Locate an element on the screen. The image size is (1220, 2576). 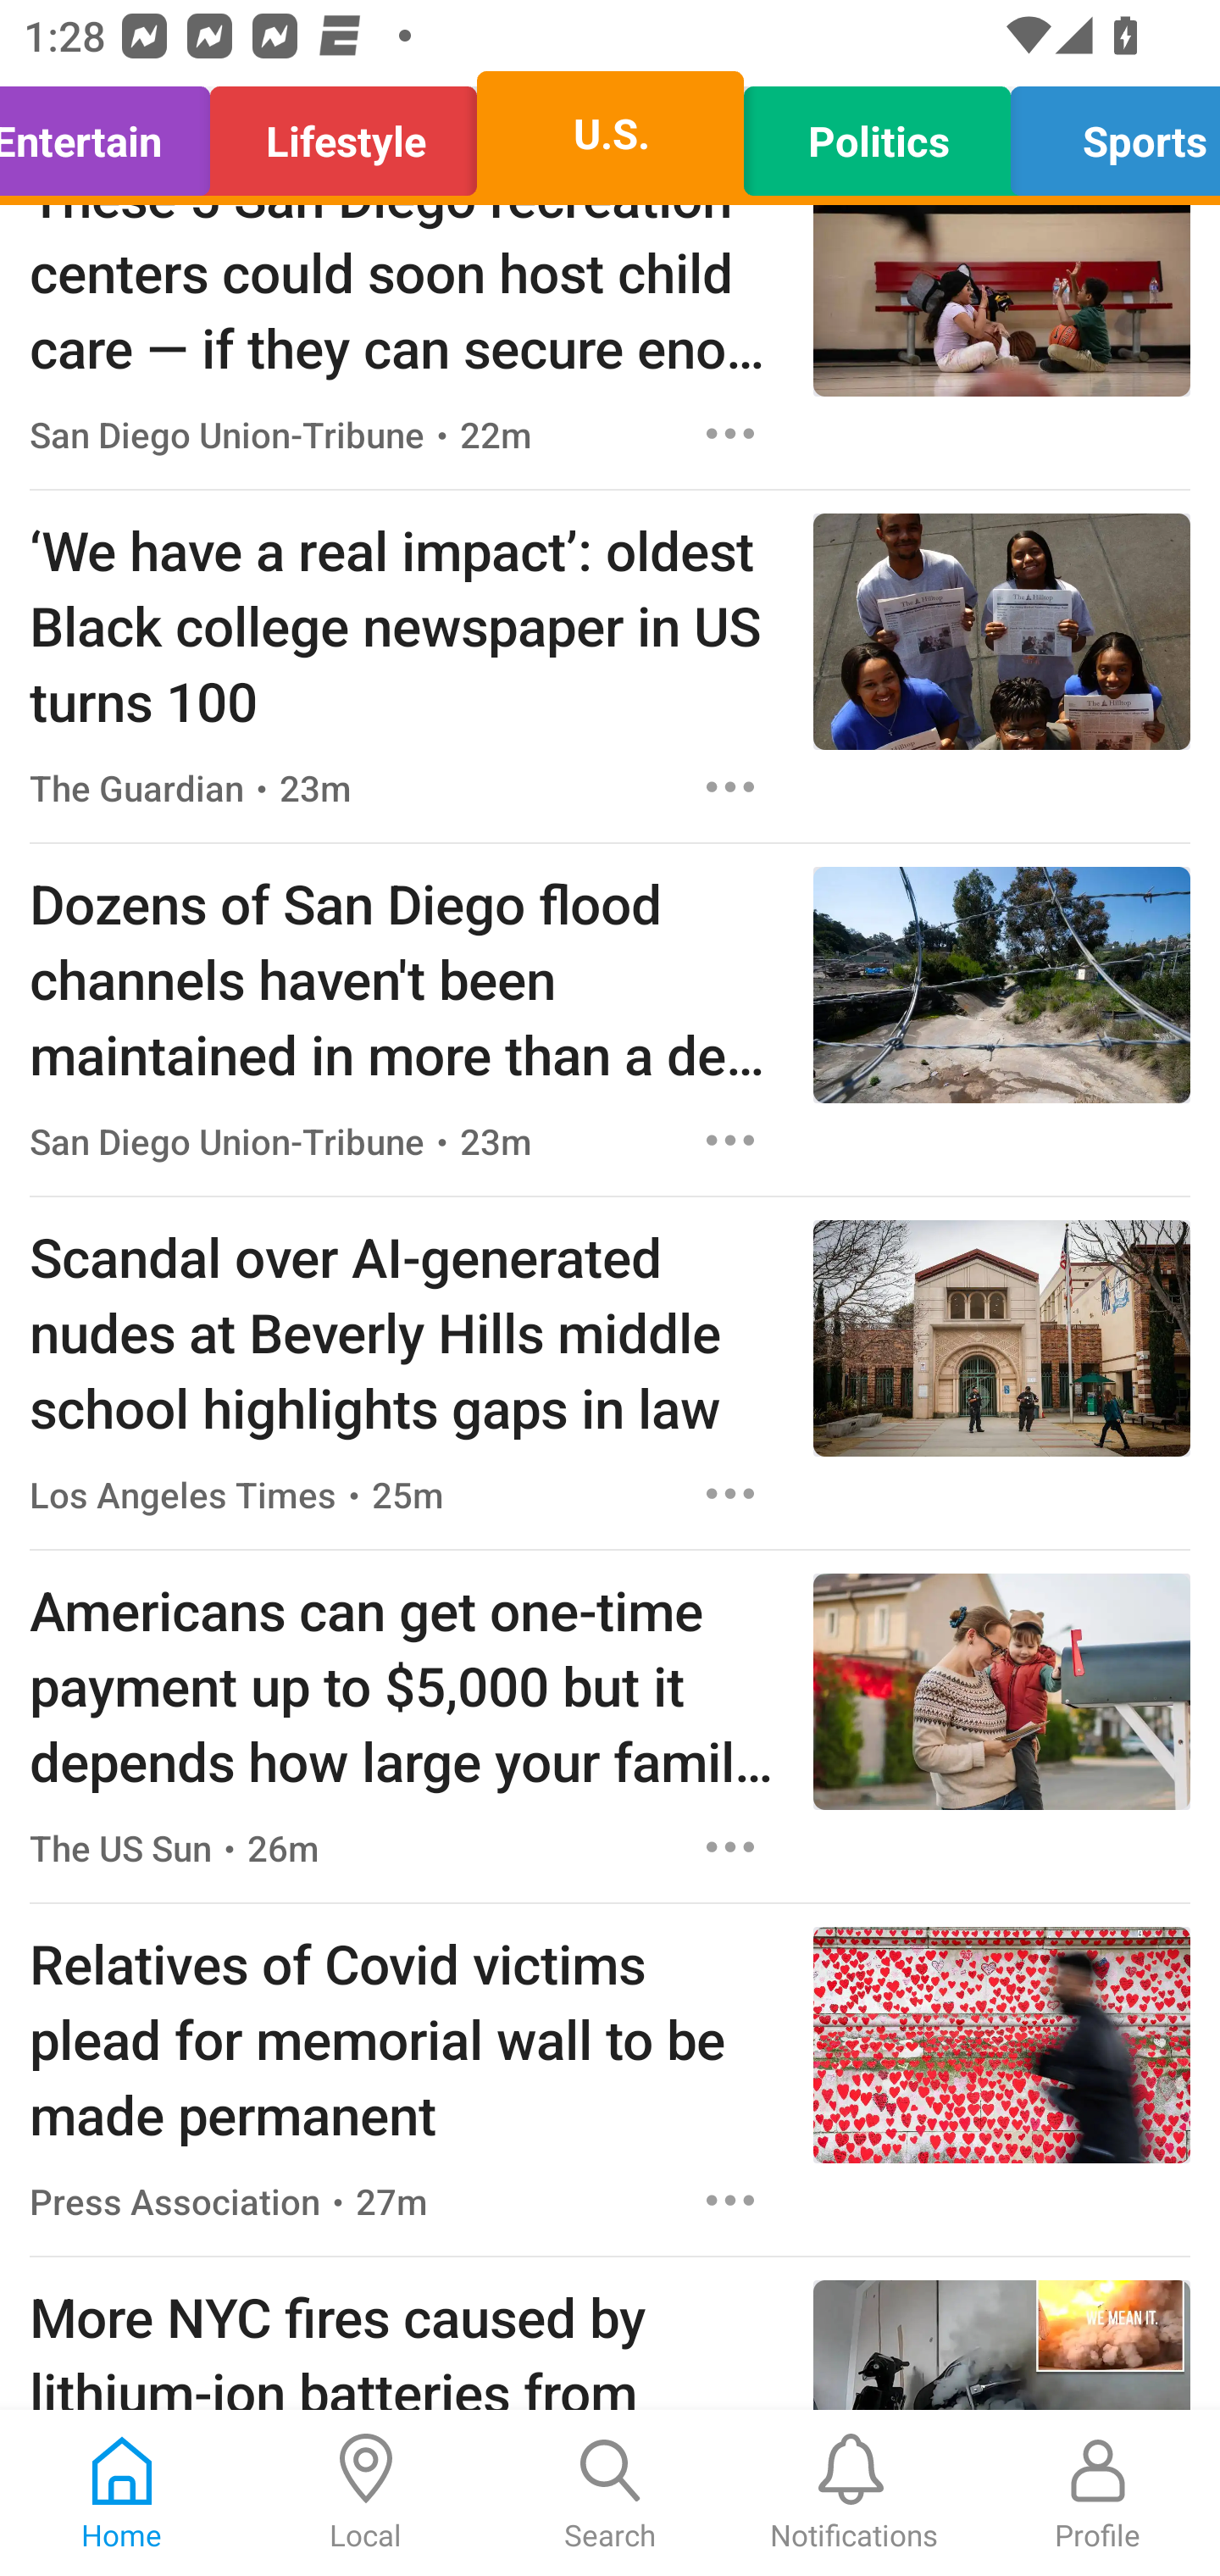
Options is located at coordinates (730, 1493).